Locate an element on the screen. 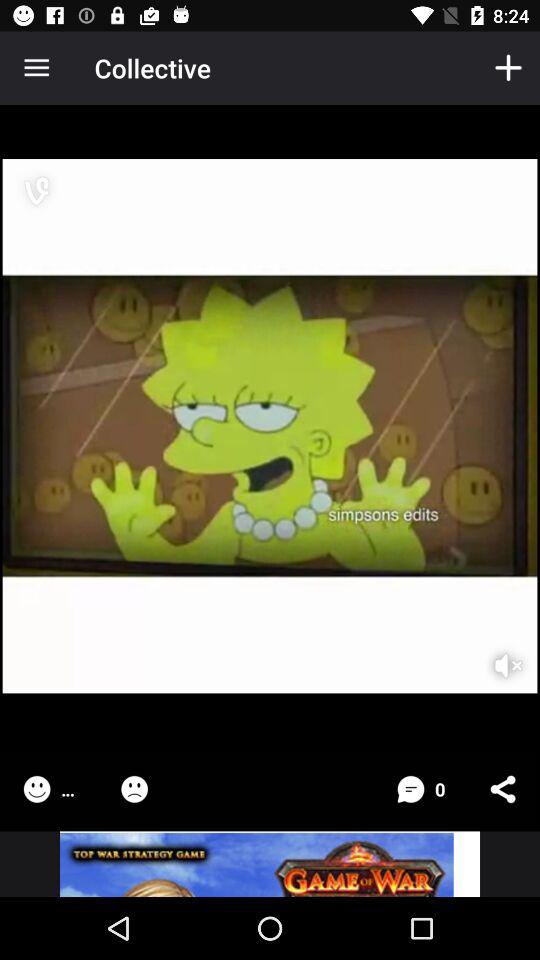  external advertisement is located at coordinates (270, 864).